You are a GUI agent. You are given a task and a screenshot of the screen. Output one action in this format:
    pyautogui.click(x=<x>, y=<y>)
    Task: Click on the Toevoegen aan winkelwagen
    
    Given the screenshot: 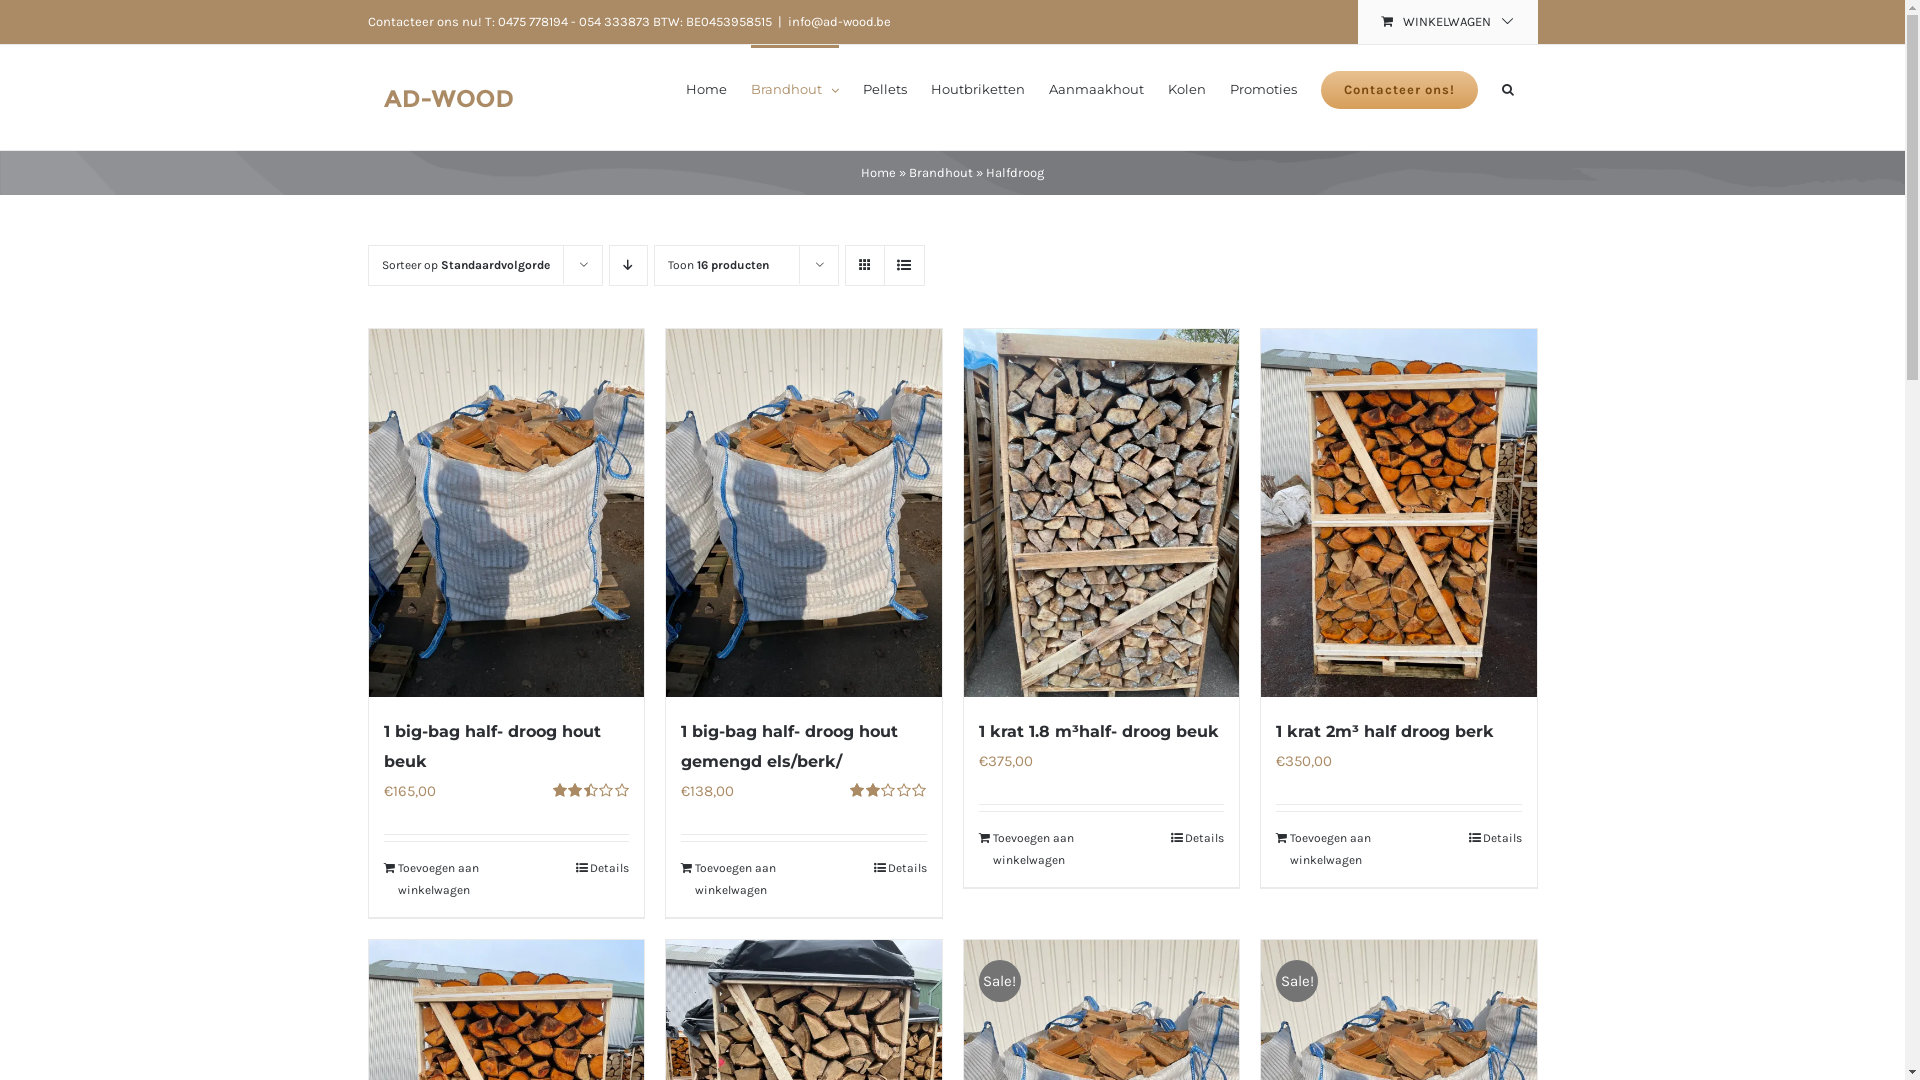 What is the action you would take?
    pyautogui.click(x=1336, y=850)
    